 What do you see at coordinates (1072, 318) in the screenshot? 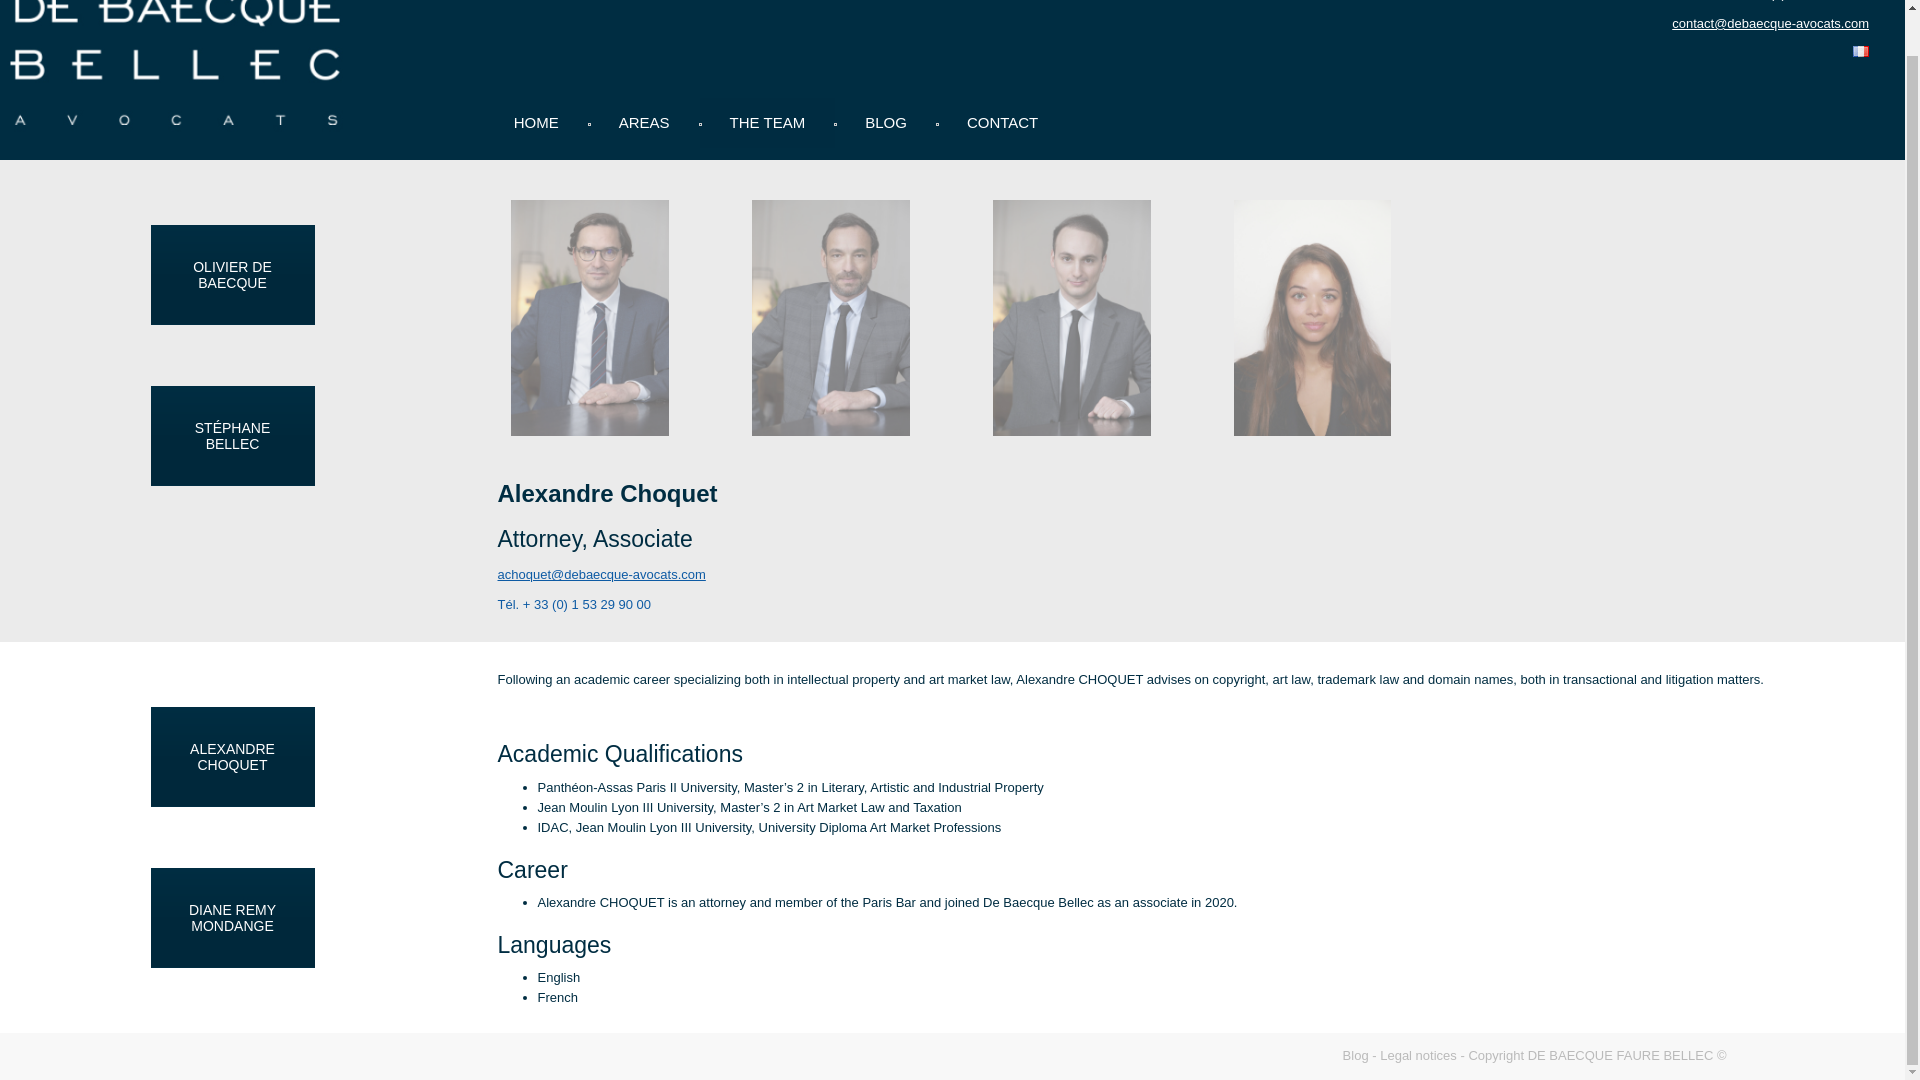
I see `Alexandre Choquet` at bounding box center [1072, 318].